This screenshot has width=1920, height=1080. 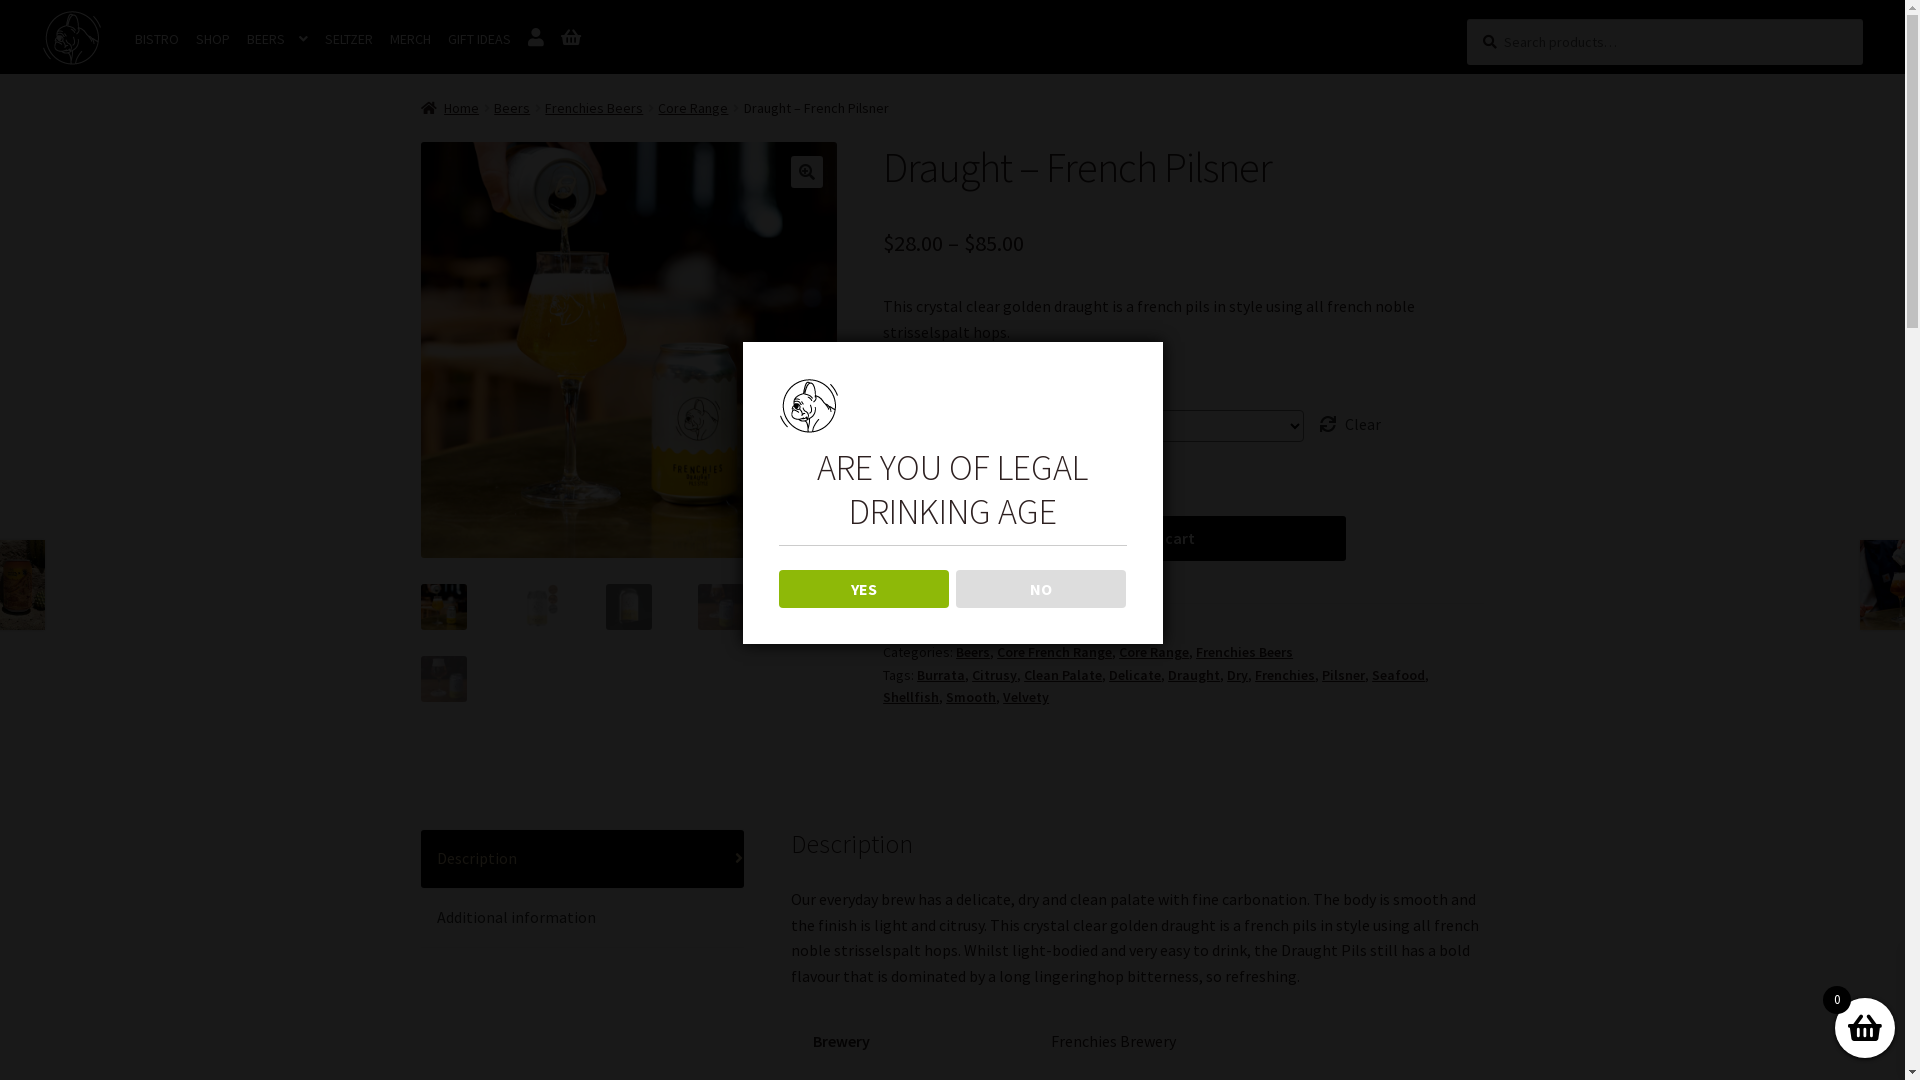 What do you see at coordinates (1063, 675) in the screenshot?
I see `Clean Palate` at bounding box center [1063, 675].